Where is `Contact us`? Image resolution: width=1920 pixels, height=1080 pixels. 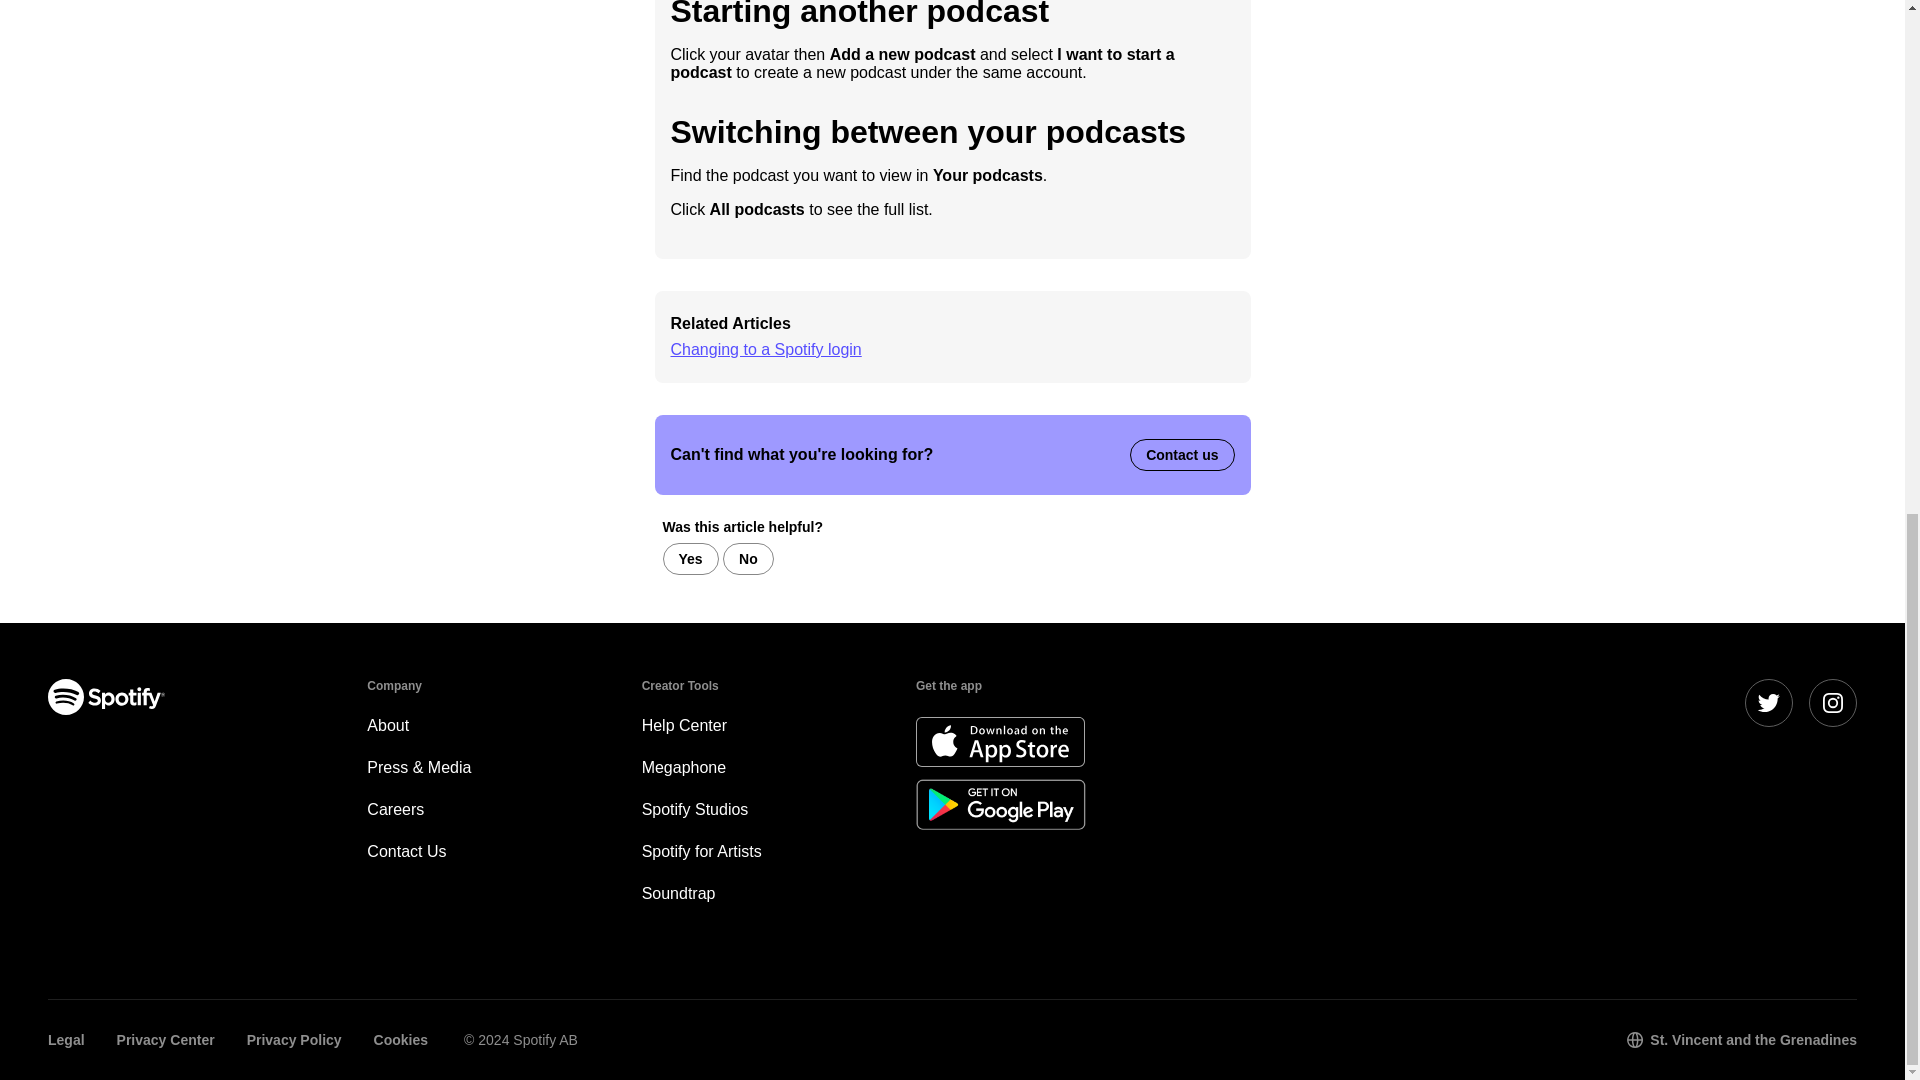
Contact us is located at coordinates (1182, 454).